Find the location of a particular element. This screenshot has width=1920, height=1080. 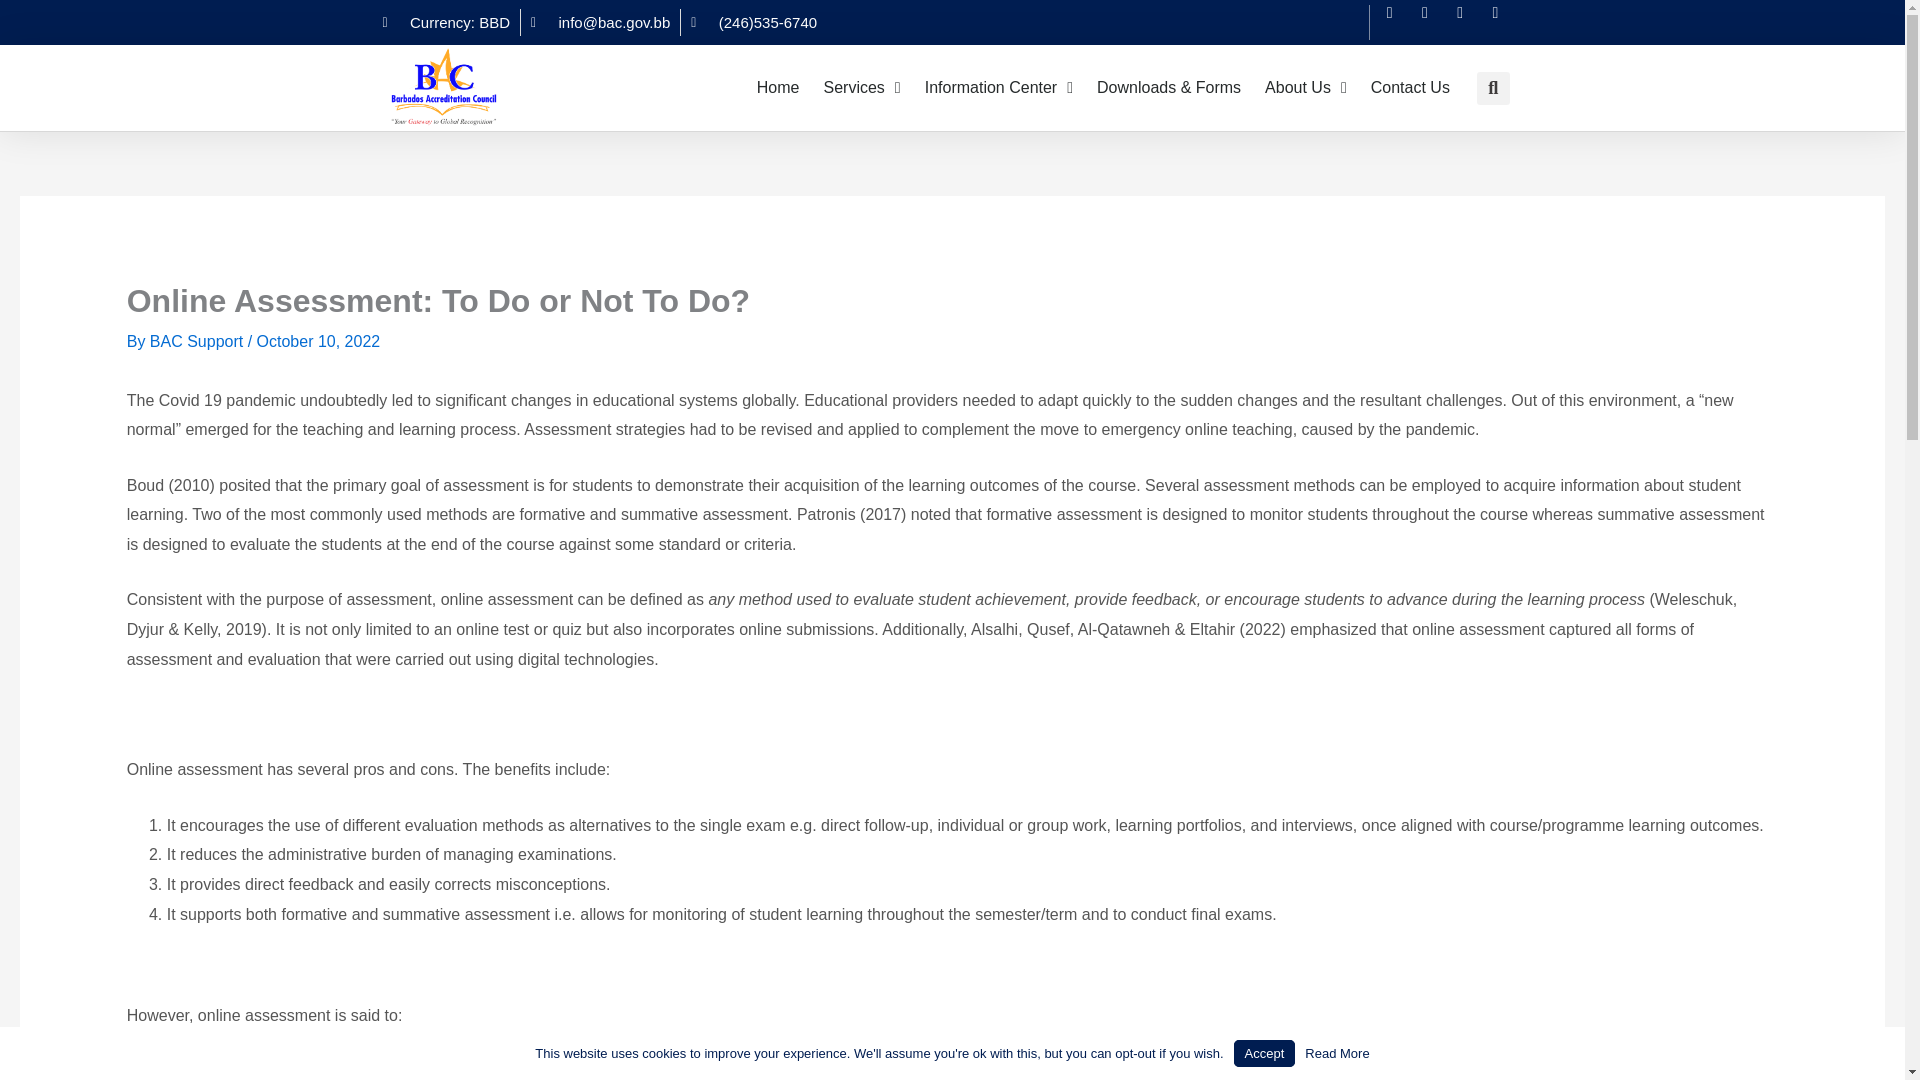

Services is located at coordinates (861, 88).